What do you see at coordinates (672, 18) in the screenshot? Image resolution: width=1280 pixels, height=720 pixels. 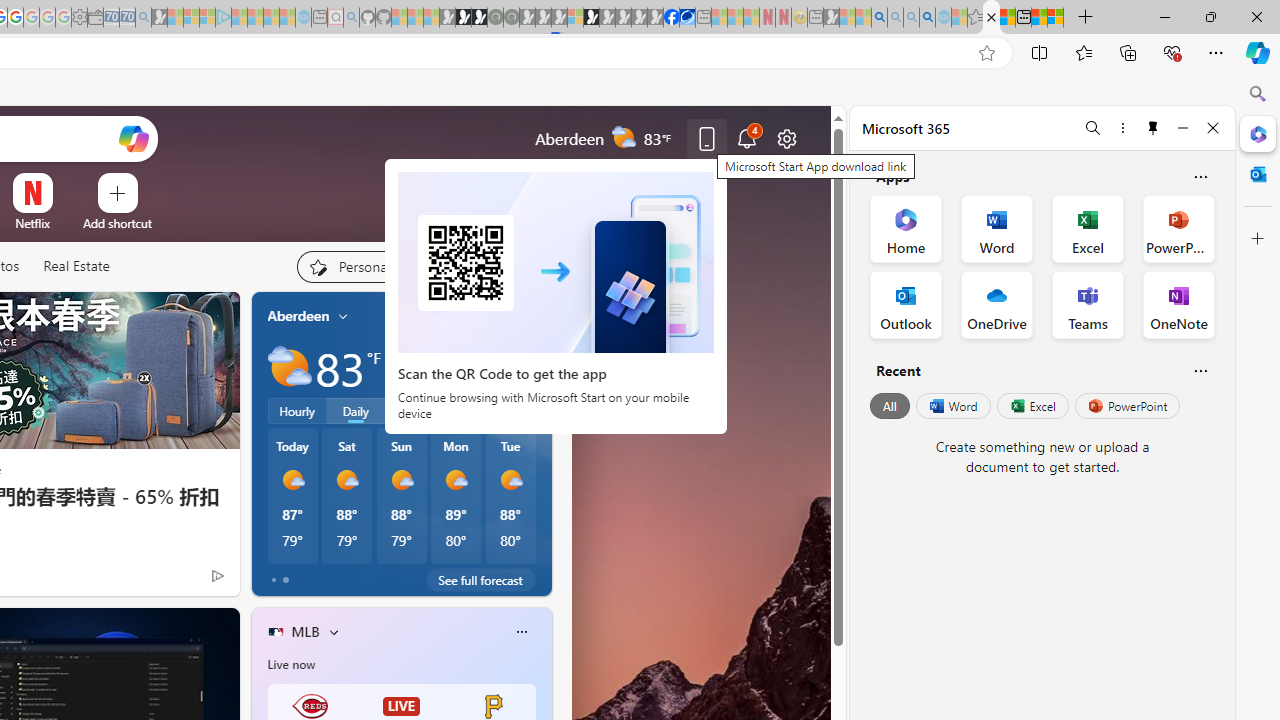 I see `Nordace | Facebook` at bounding box center [672, 18].